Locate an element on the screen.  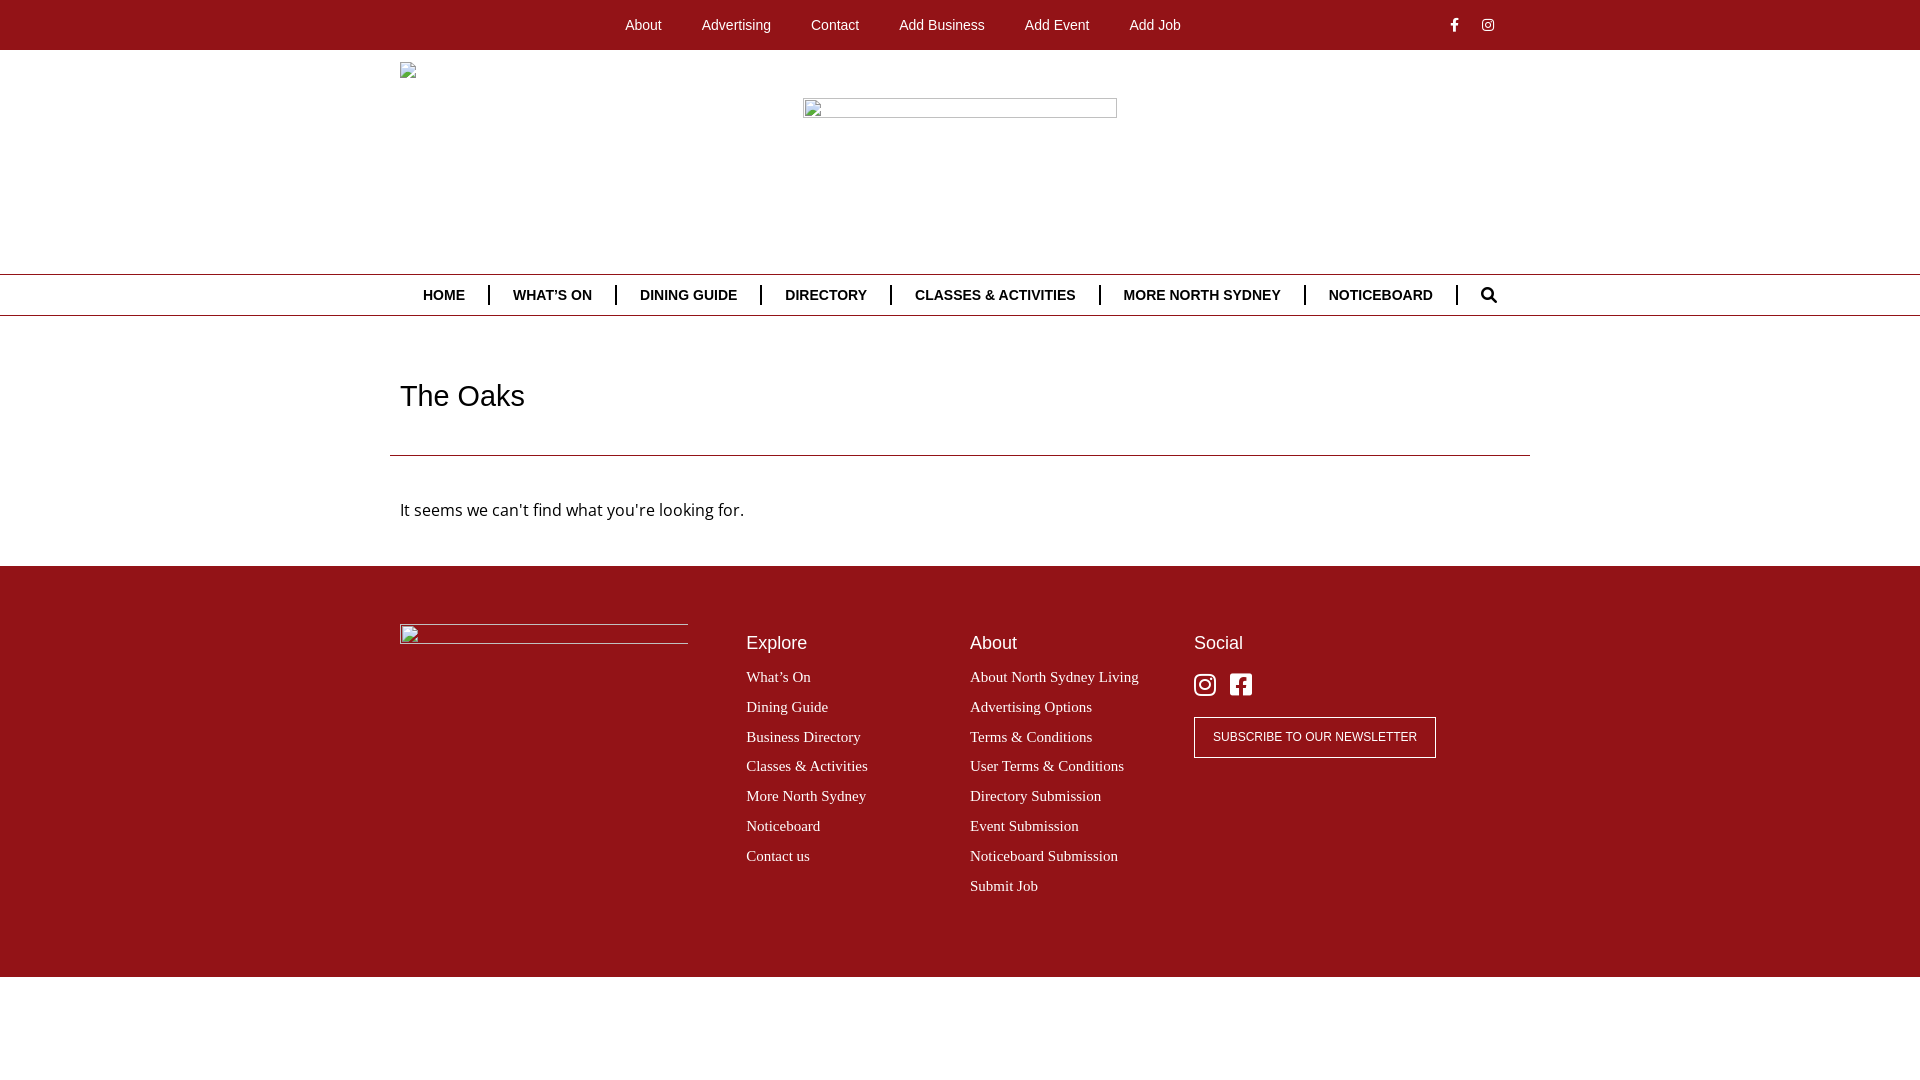
Terms & Conditions is located at coordinates (1031, 737).